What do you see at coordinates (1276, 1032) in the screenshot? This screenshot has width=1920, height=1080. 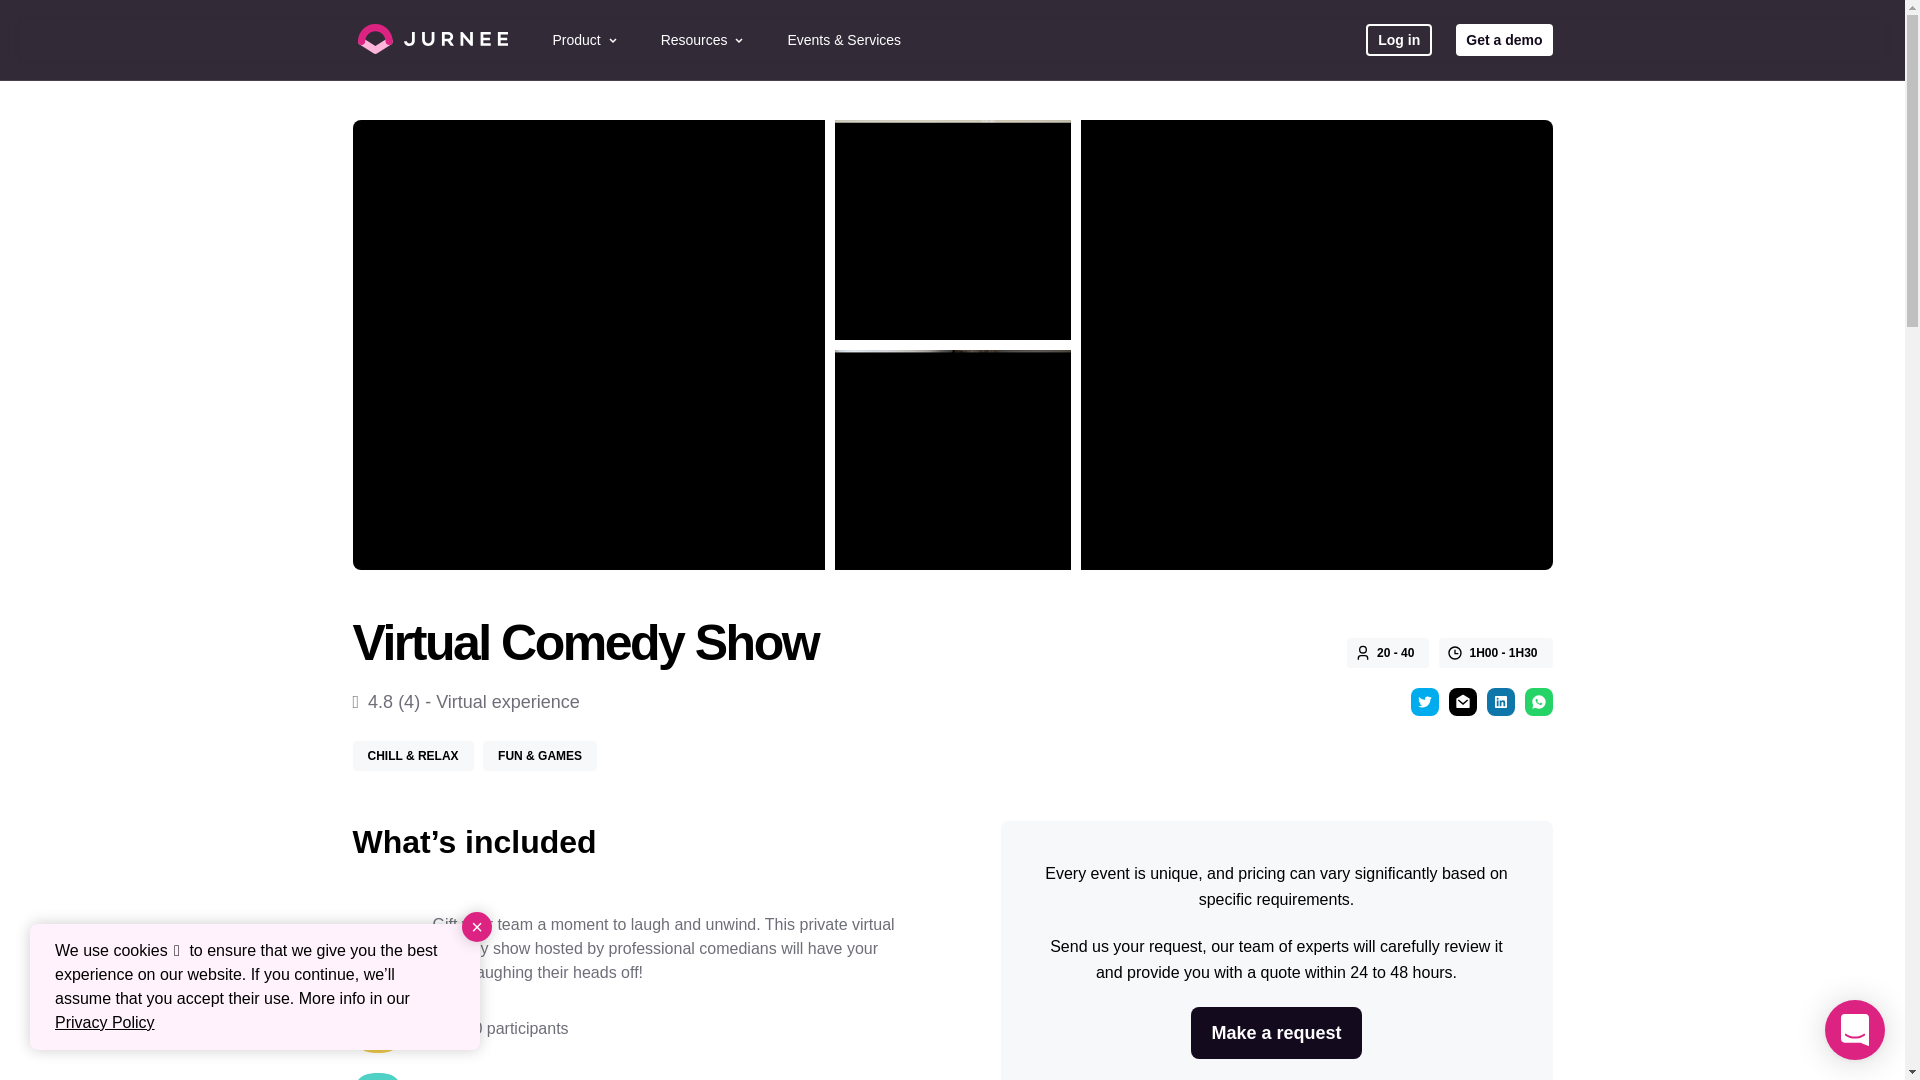 I see `Make a request` at bounding box center [1276, 1032].